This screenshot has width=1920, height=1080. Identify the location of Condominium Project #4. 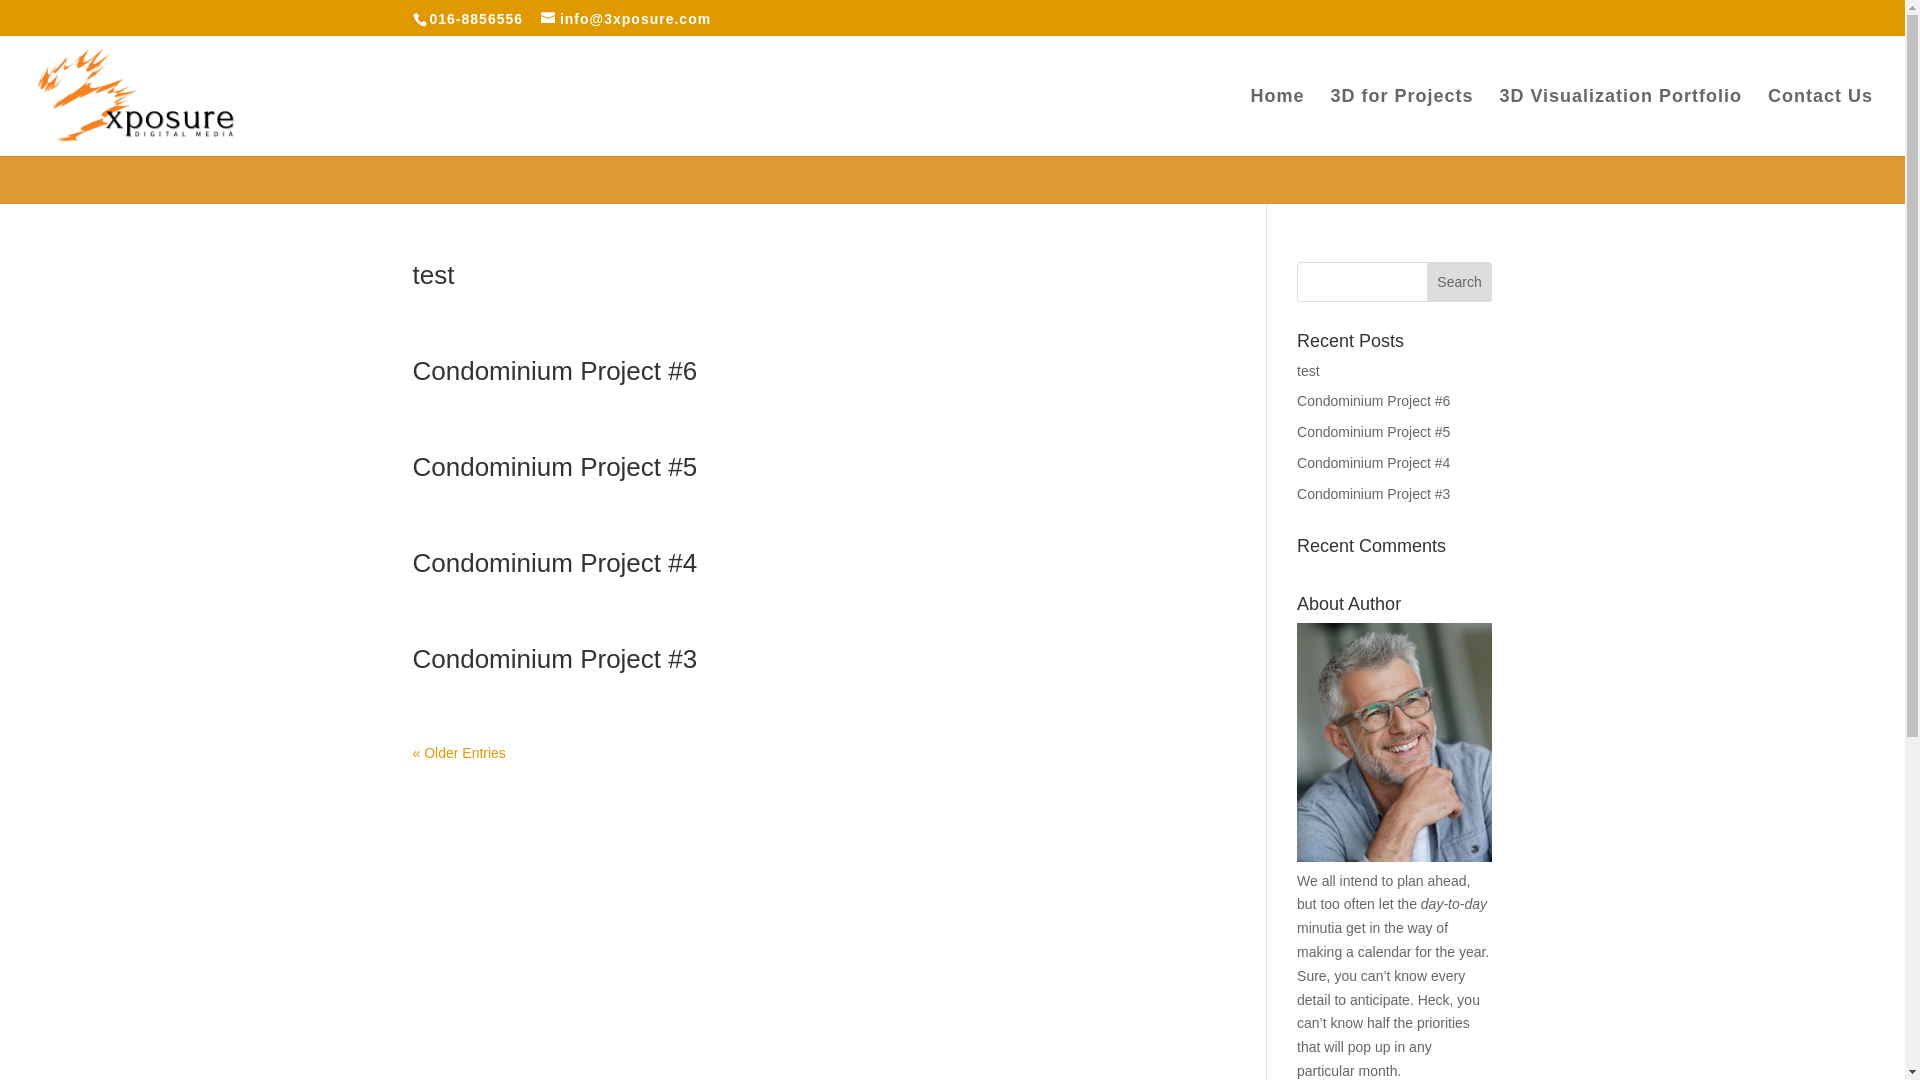
(554, 563).